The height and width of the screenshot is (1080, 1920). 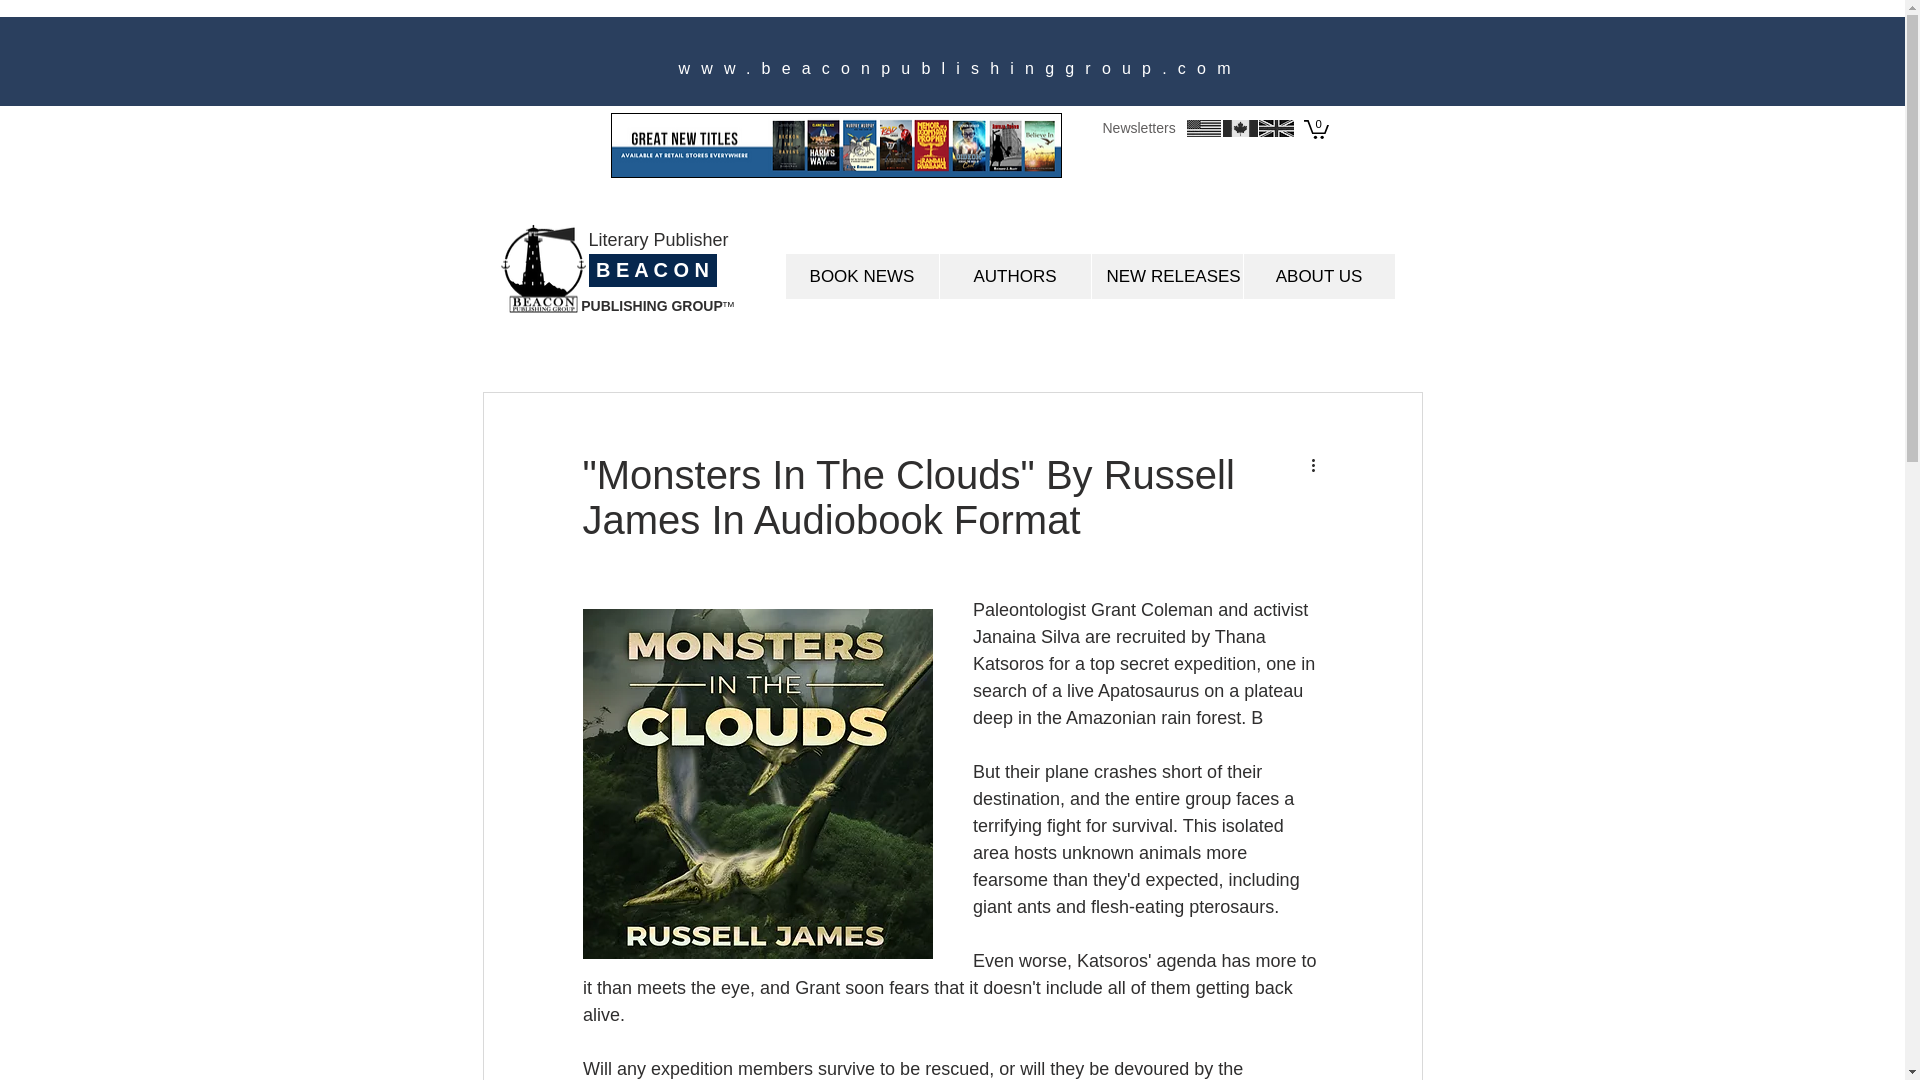 I want to click on ABOUT US, so click(x=1318, y=276).